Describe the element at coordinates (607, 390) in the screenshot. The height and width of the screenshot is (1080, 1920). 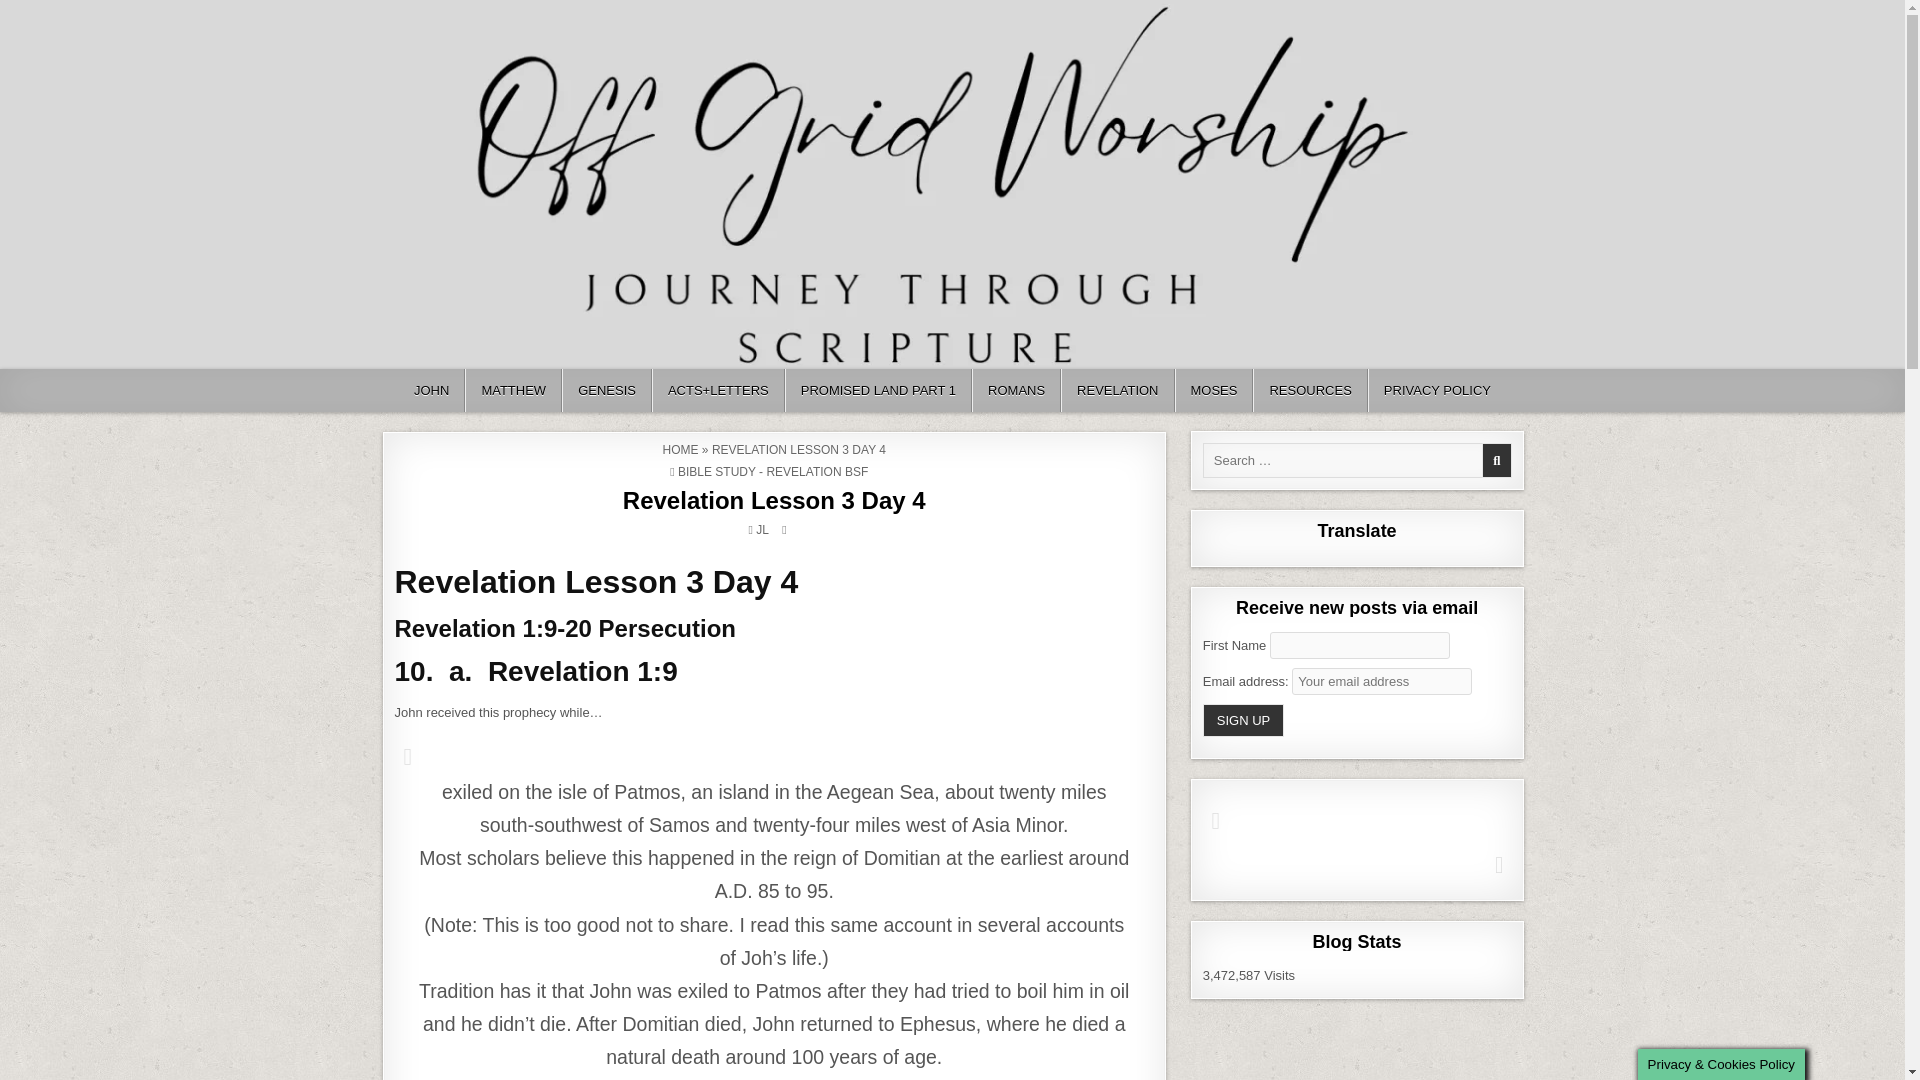
I see `GENESIS` at that location.